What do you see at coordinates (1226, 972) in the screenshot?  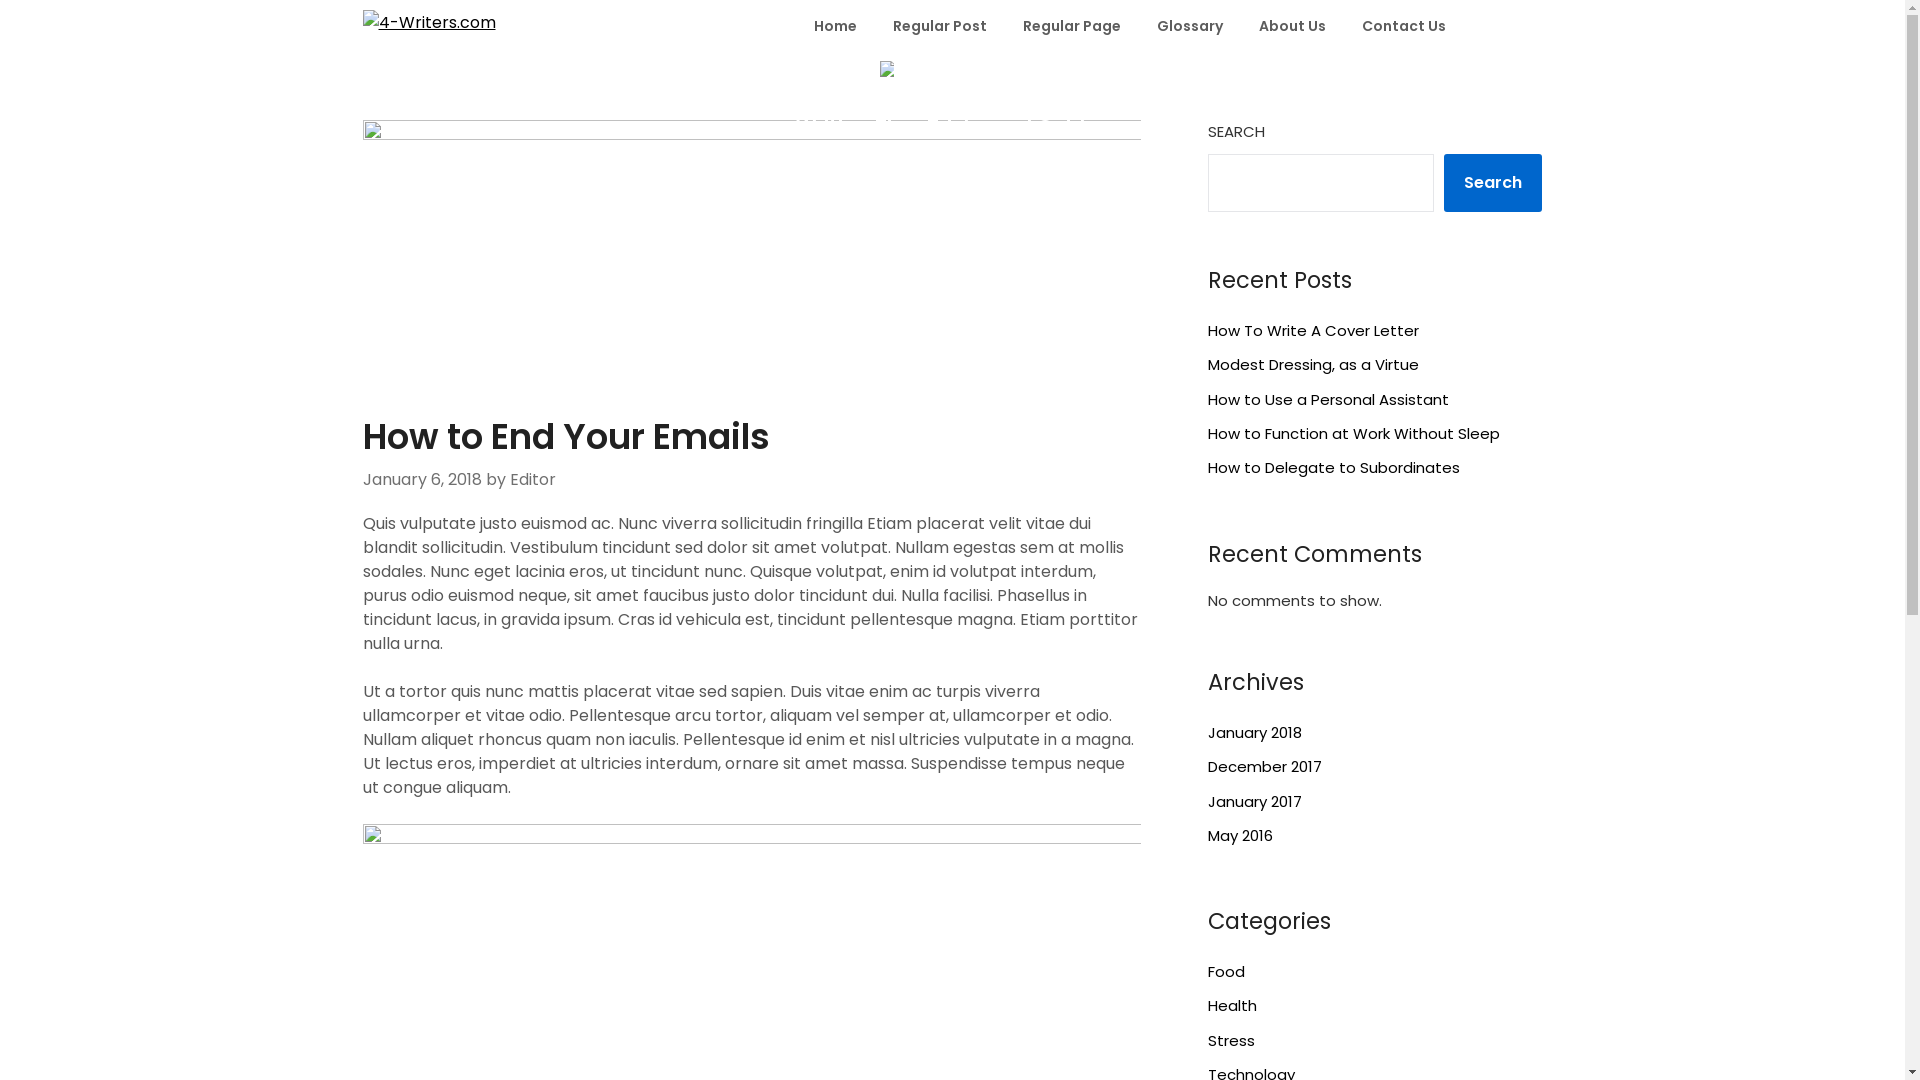 I see `Food` at bounding box center [1226, 972].